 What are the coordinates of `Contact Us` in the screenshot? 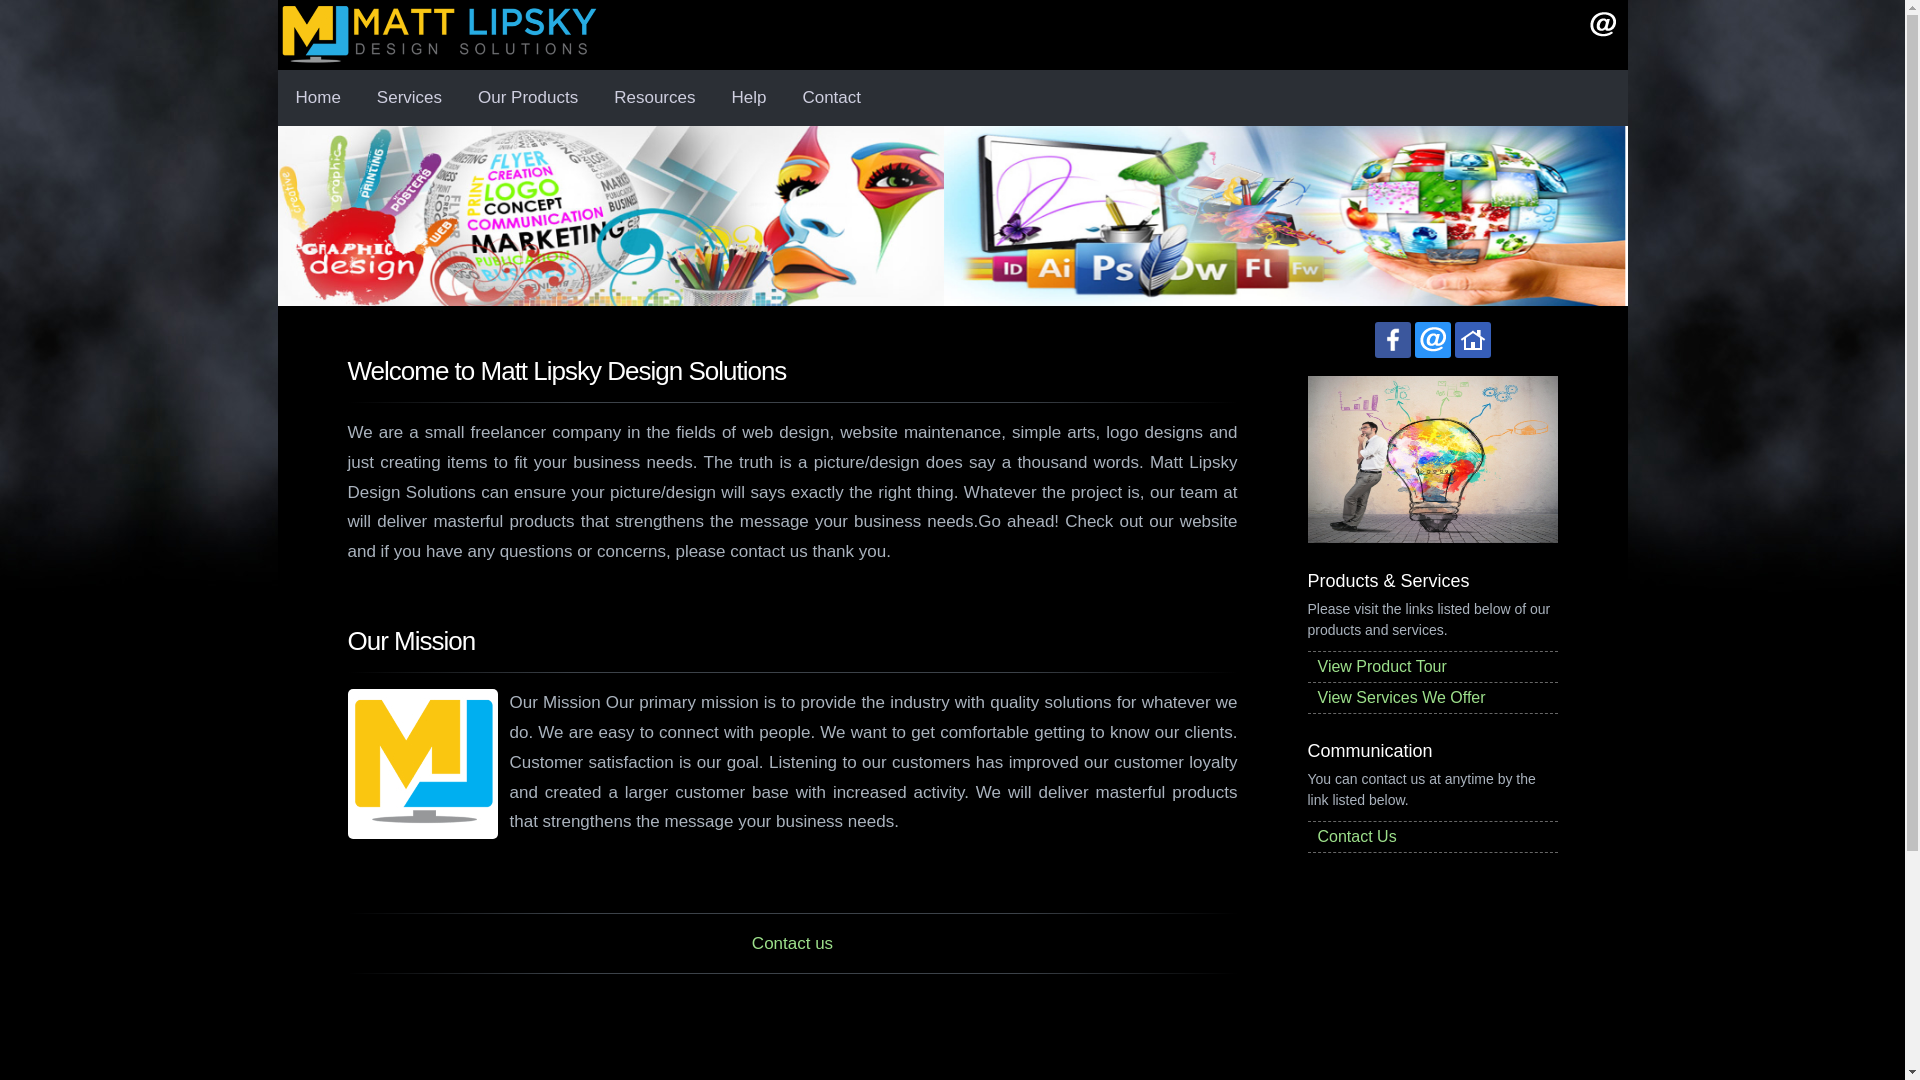 It's located at (1432, 836).